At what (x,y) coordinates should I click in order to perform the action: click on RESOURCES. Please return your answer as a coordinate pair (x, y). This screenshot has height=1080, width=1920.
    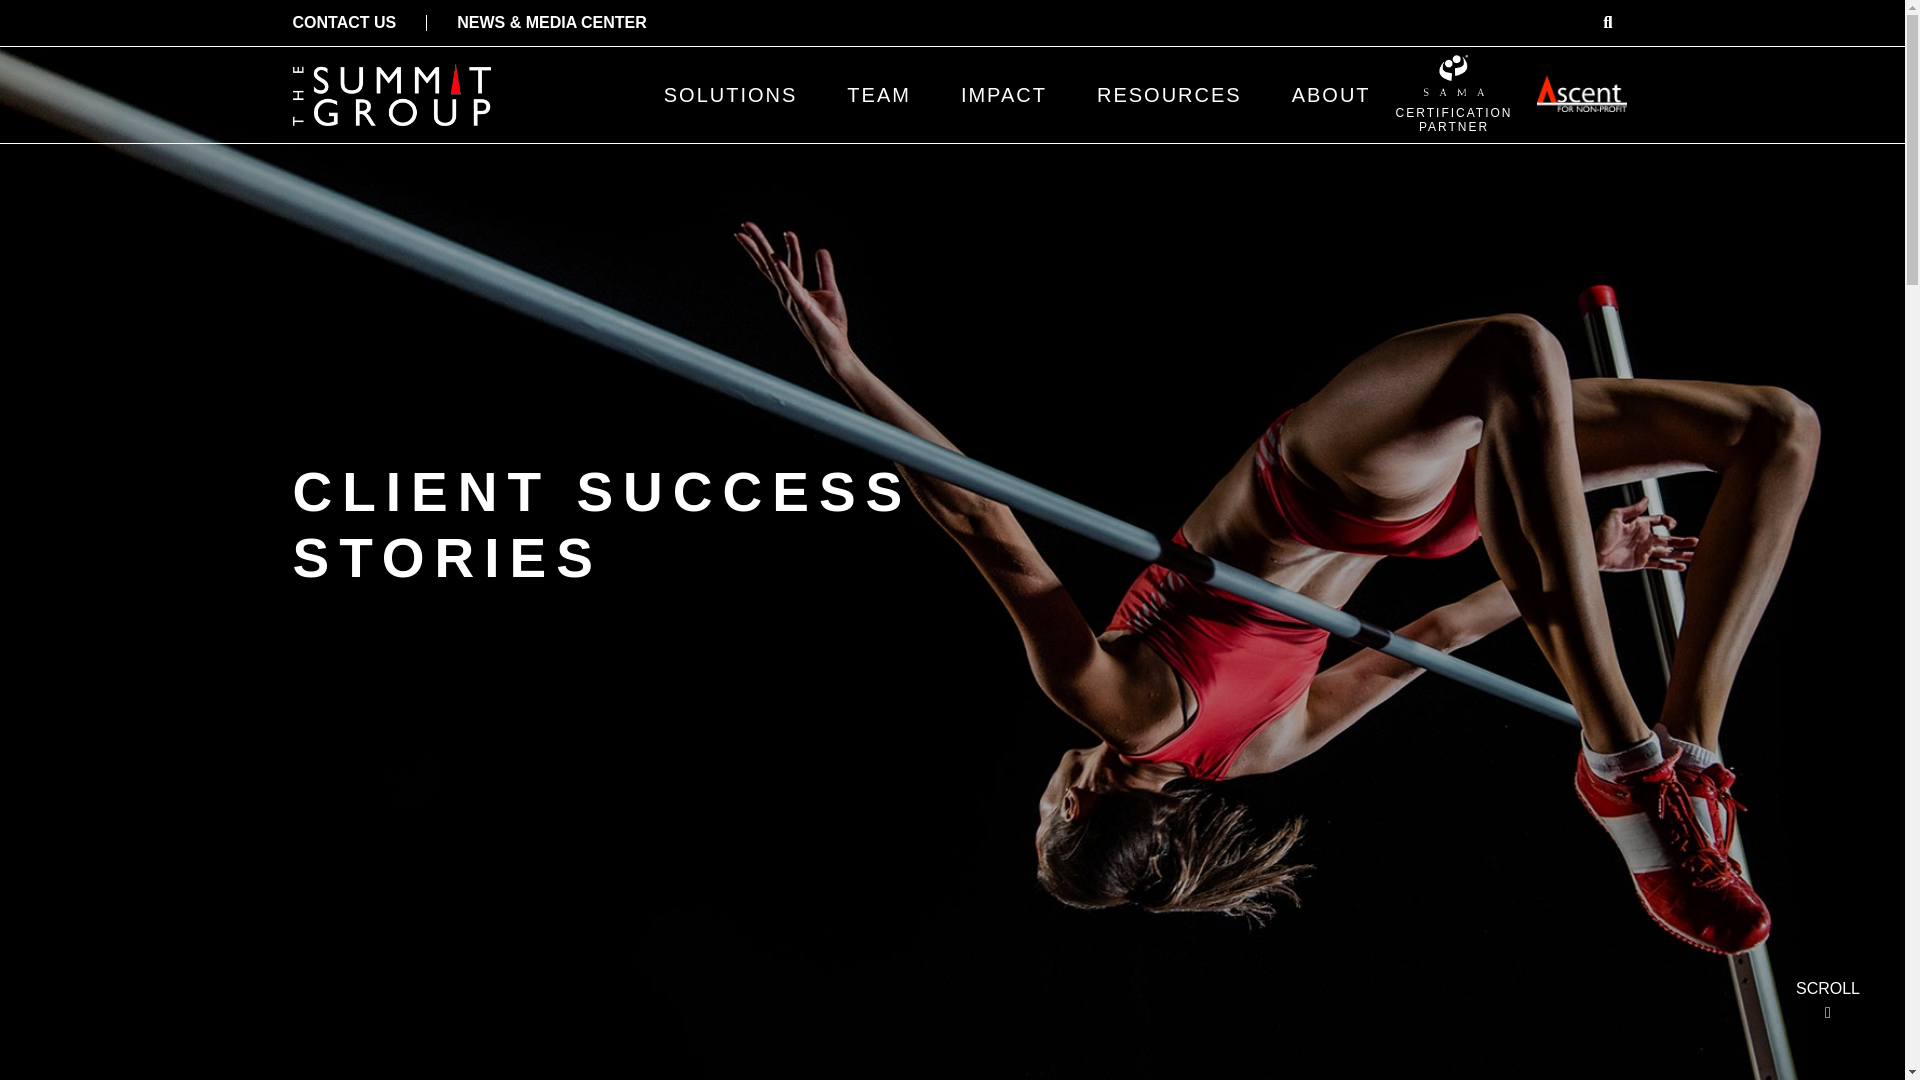
    Looking at the image, I should click on (1169, 94).